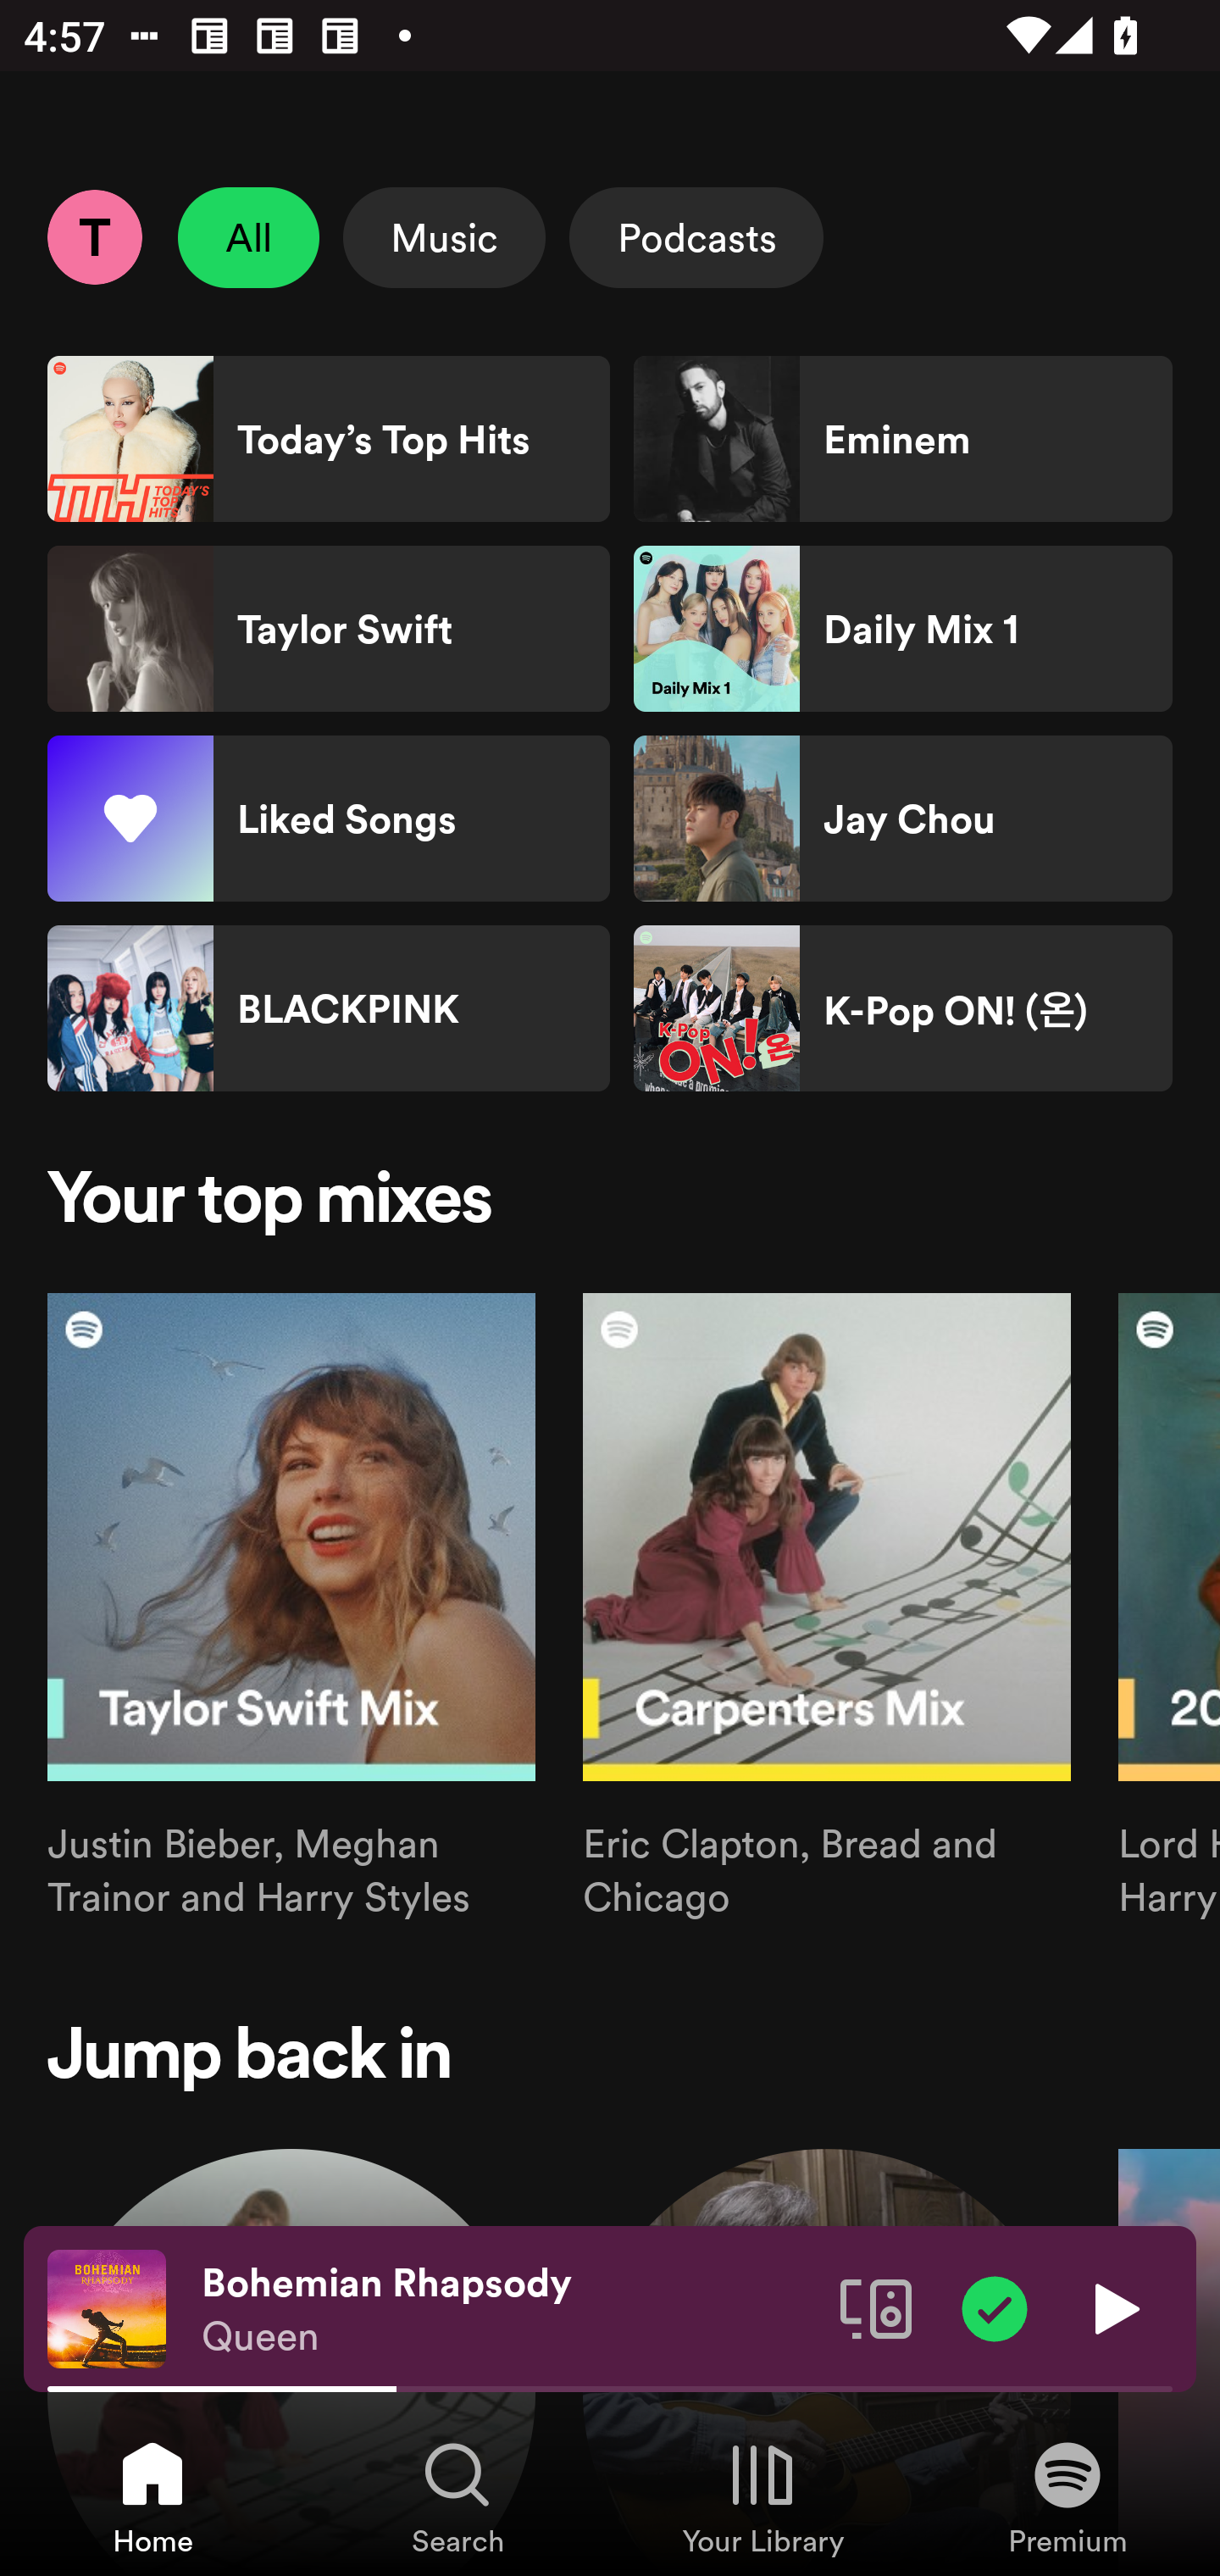 The image size is (1220, 2576). I want to click on Profile, so click(94, 236).